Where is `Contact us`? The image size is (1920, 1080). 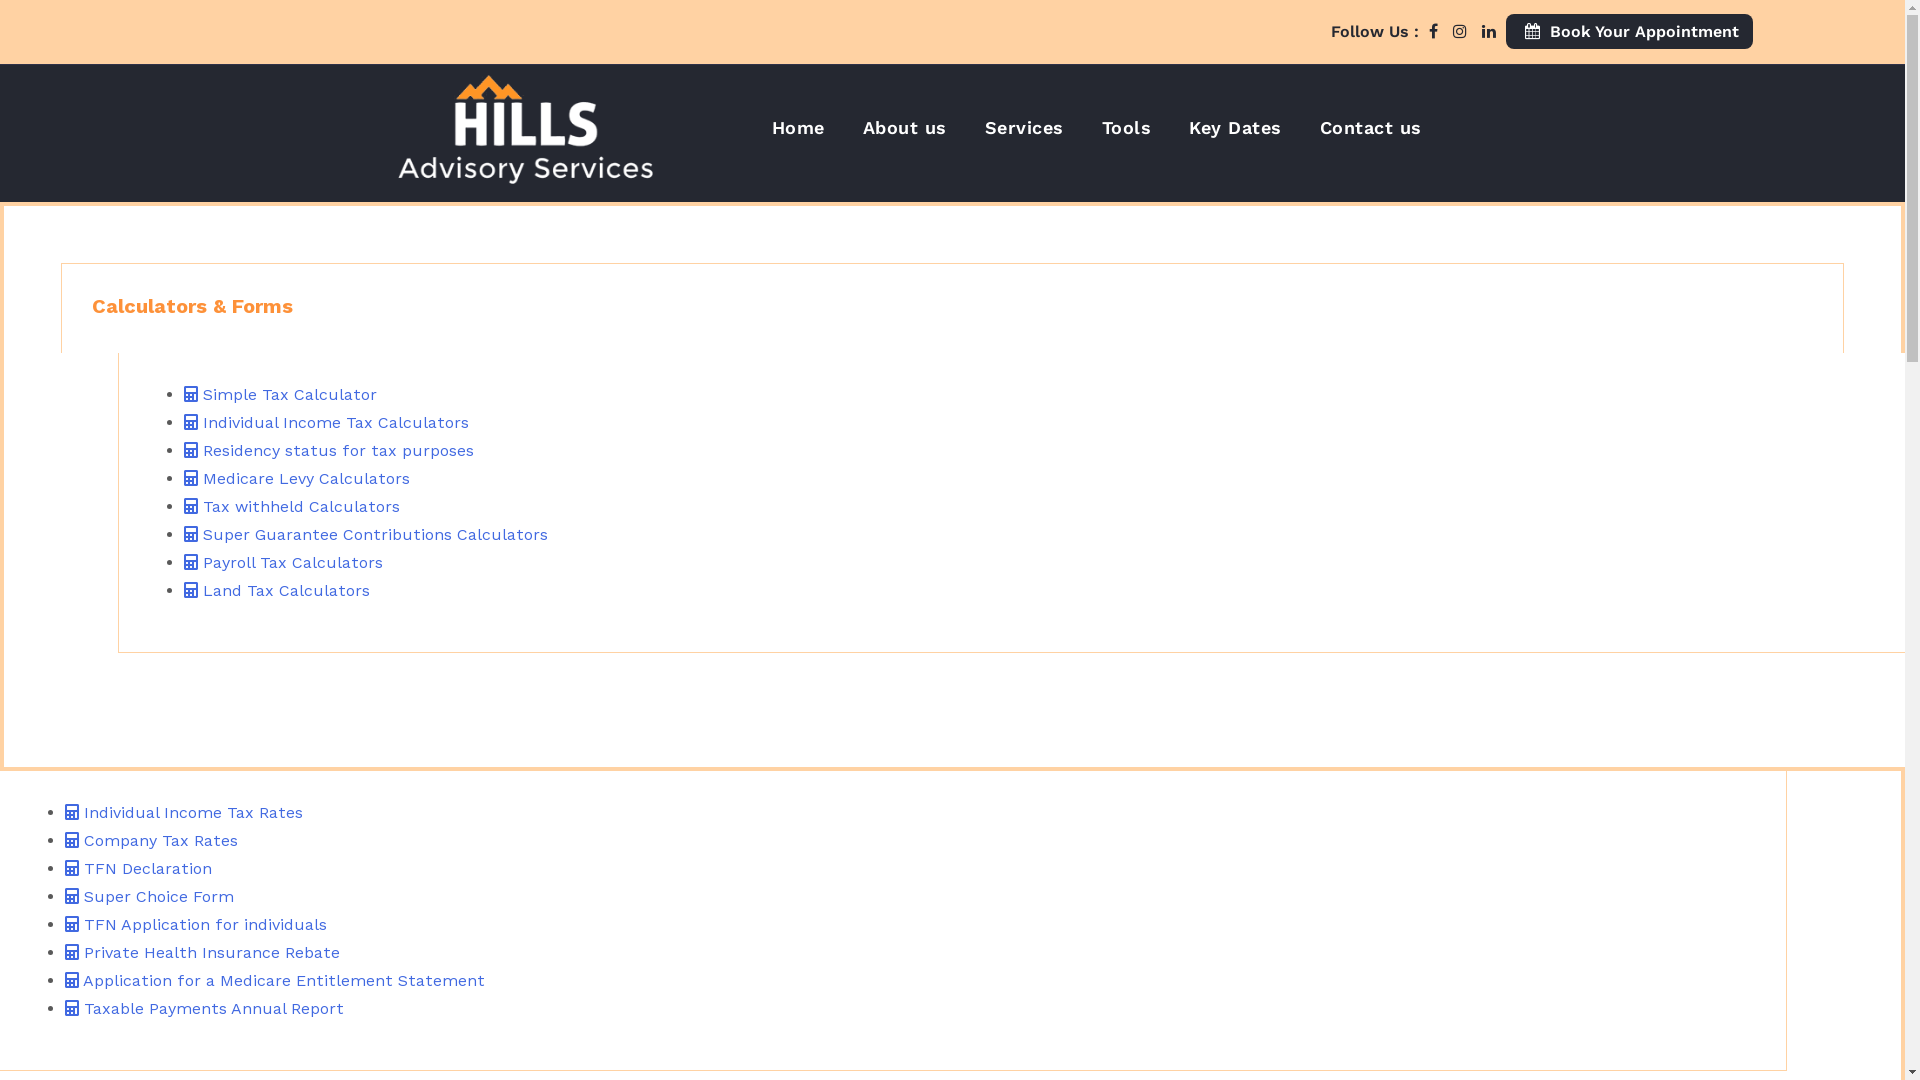 Contact us is located at coordinates (1371, 129).